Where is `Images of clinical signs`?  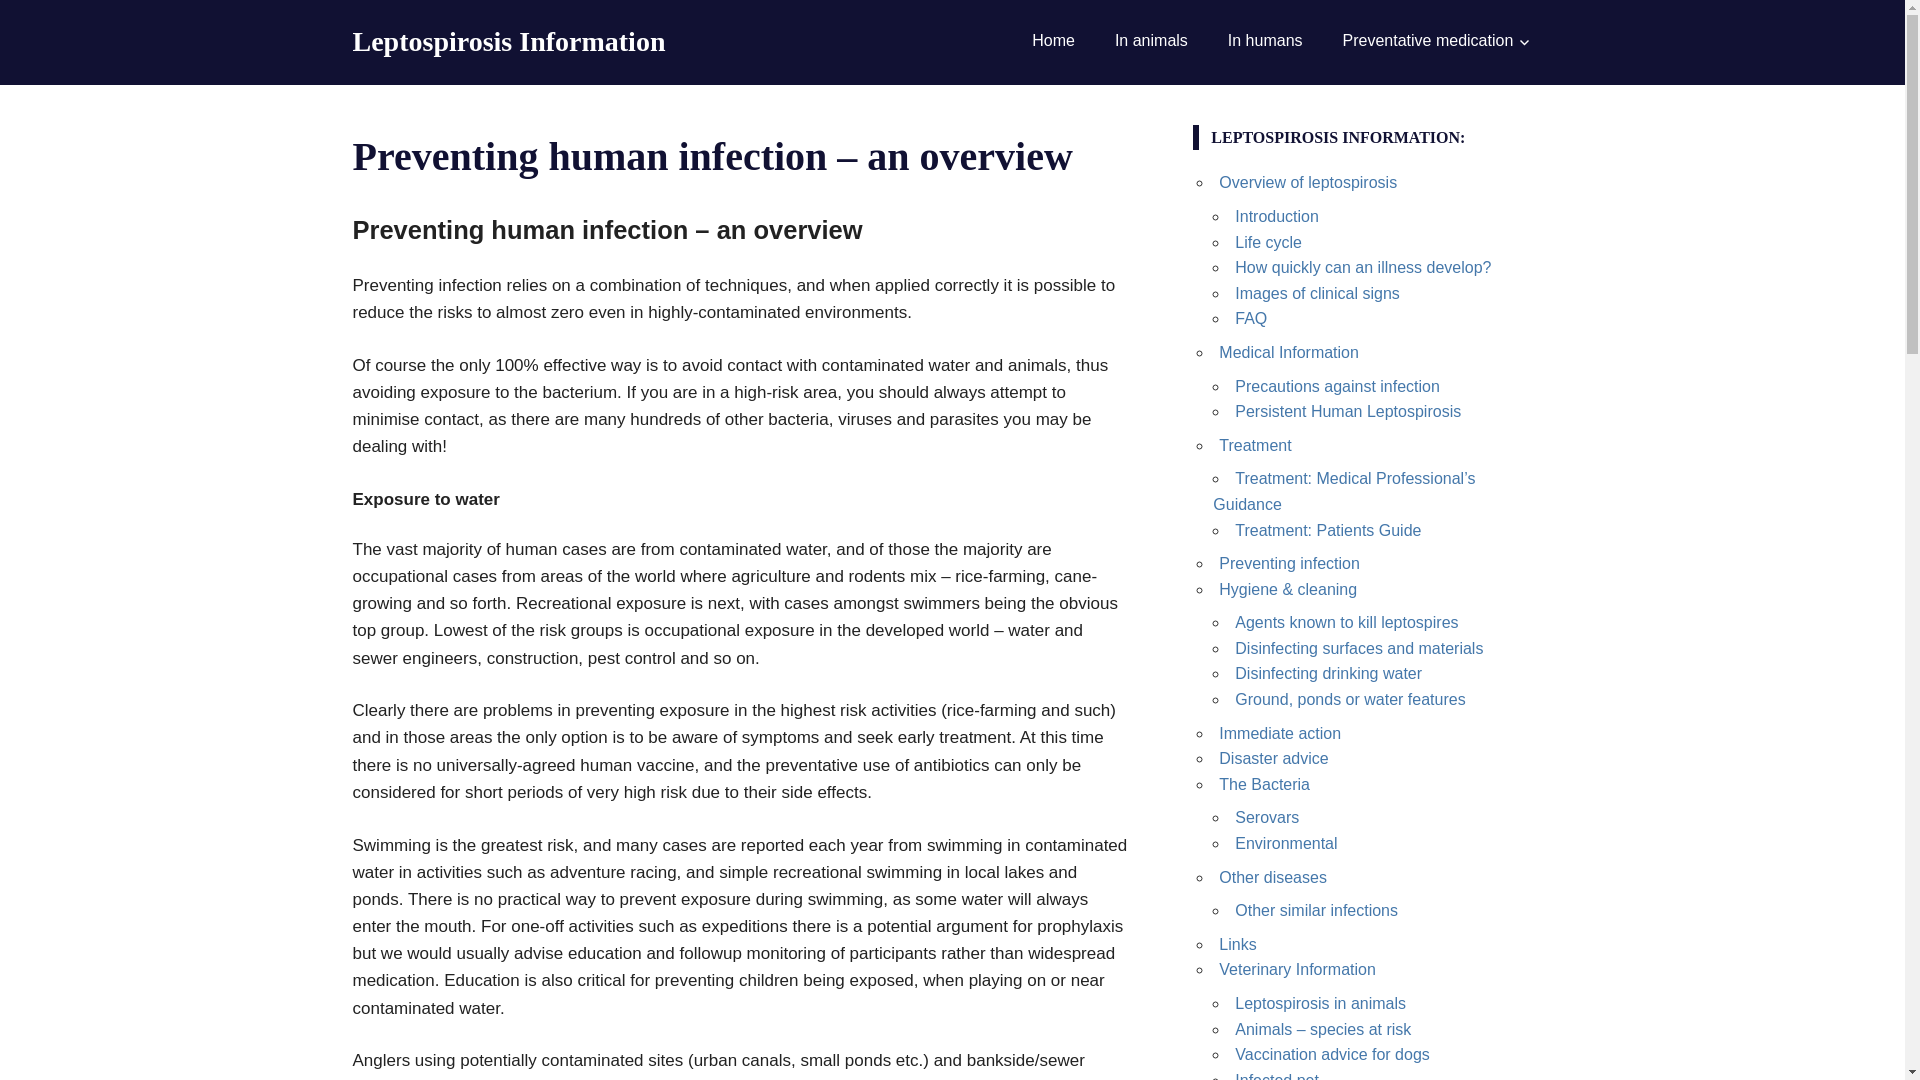 Images of clinical signs is located at coordinates (1316, 294).